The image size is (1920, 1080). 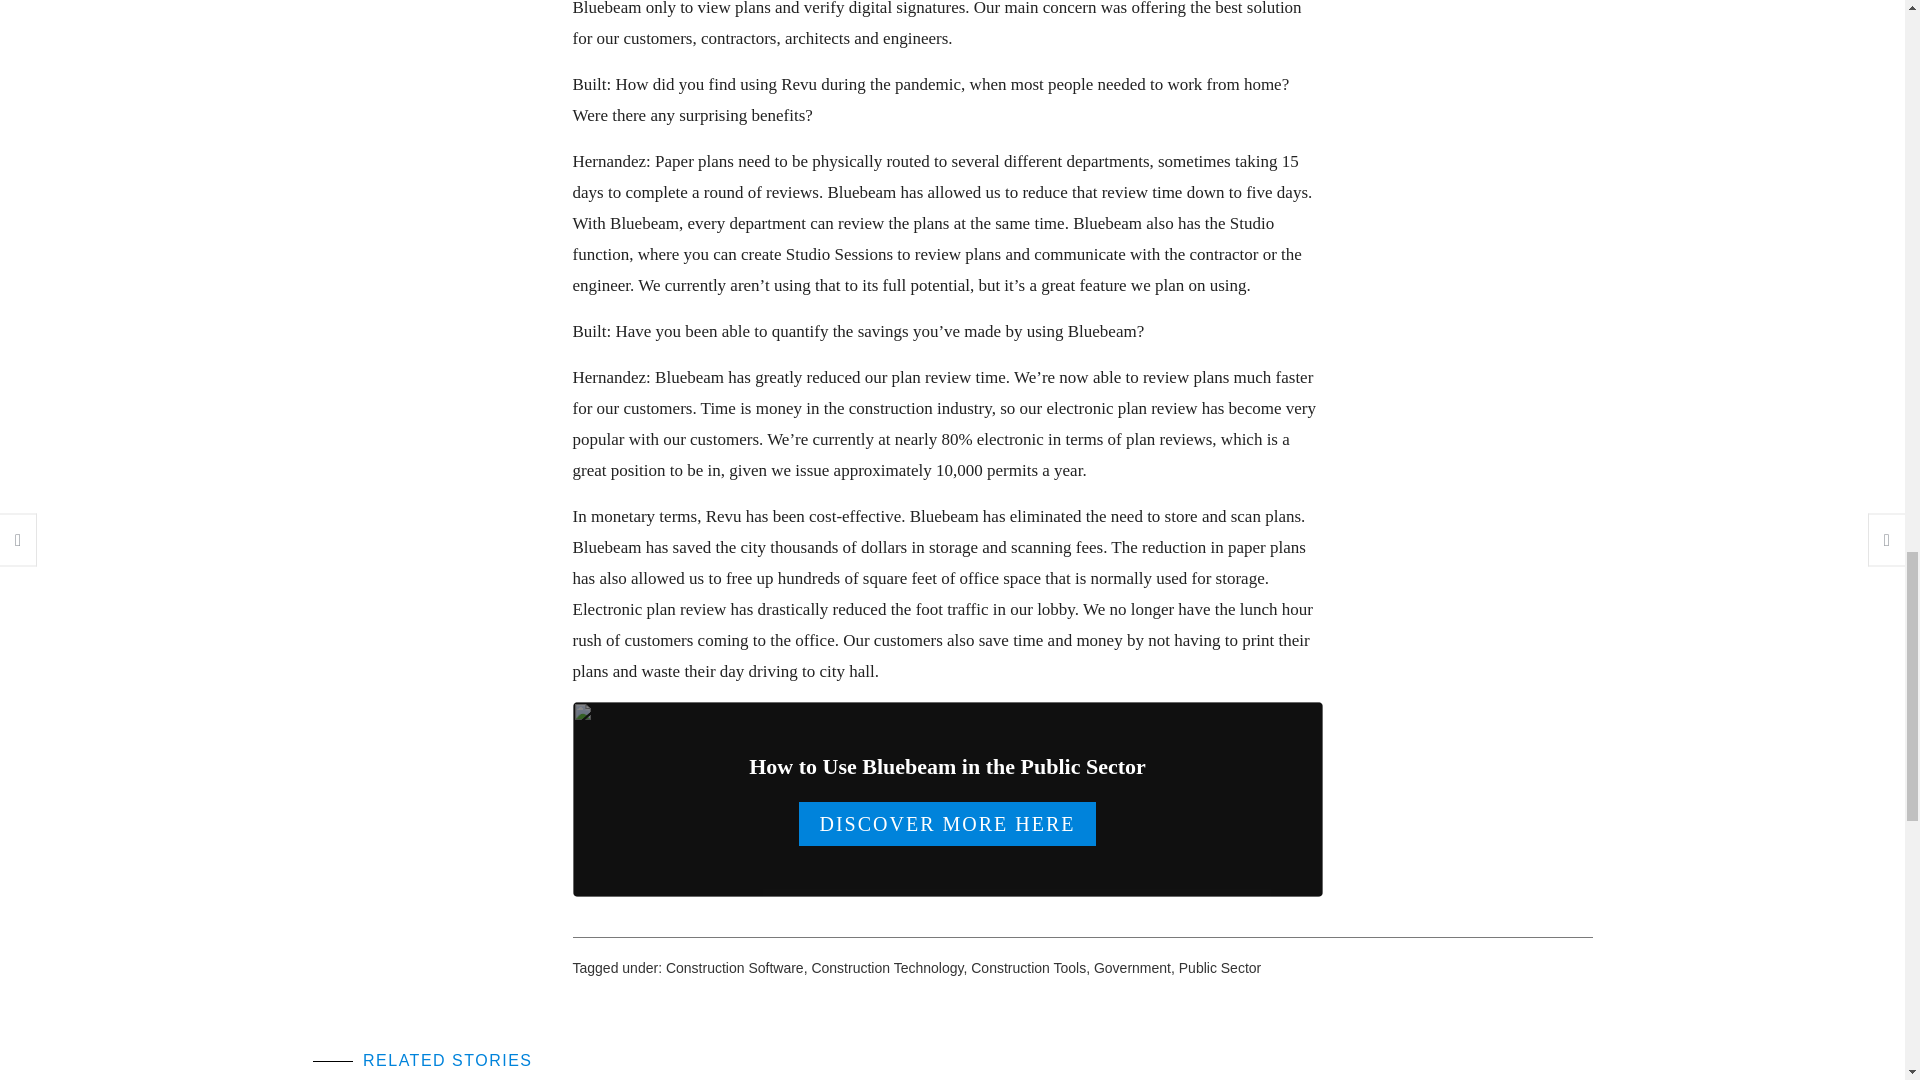 What do you see at coordinates (1028, 968) in the screenshot?
I see `Construction Tools` at bounding box center [1028, 968].